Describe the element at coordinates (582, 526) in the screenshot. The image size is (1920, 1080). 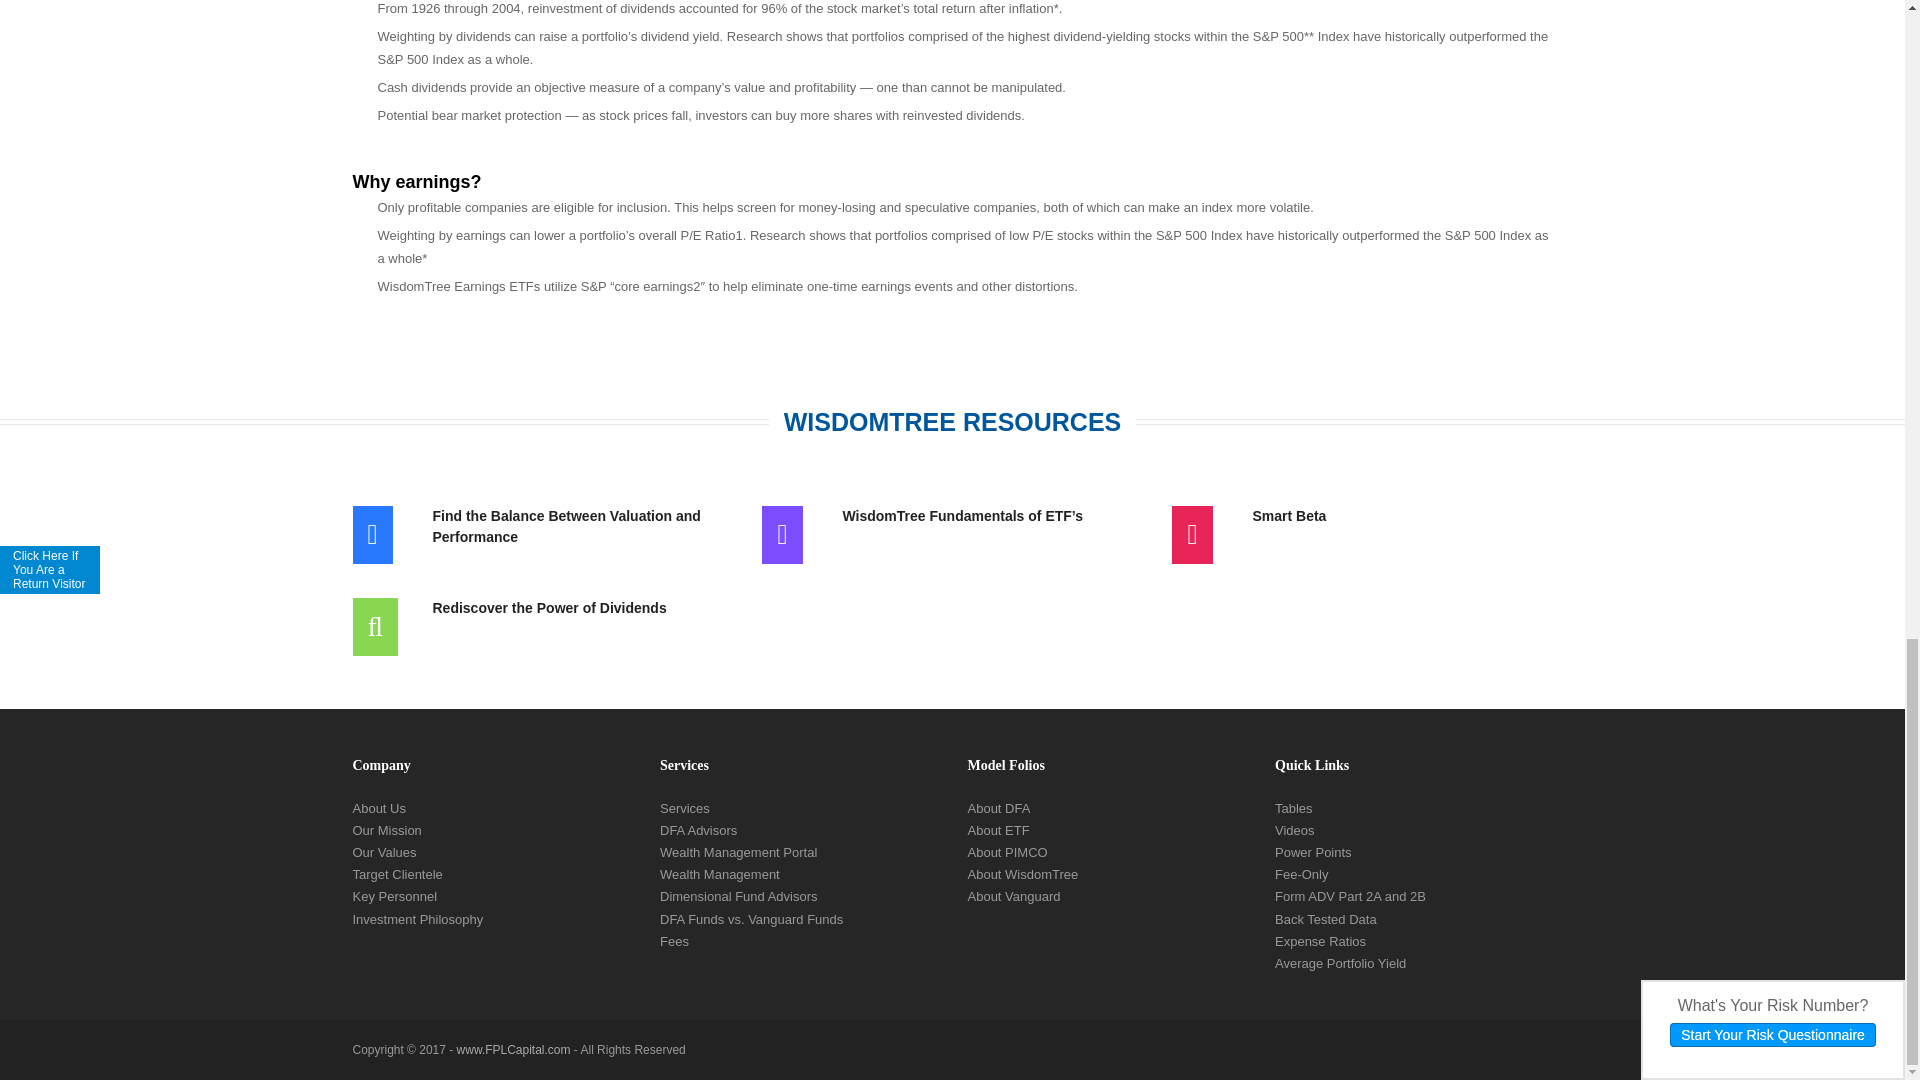
I see `Find the Balance Between Valuation and Performance` at that location.